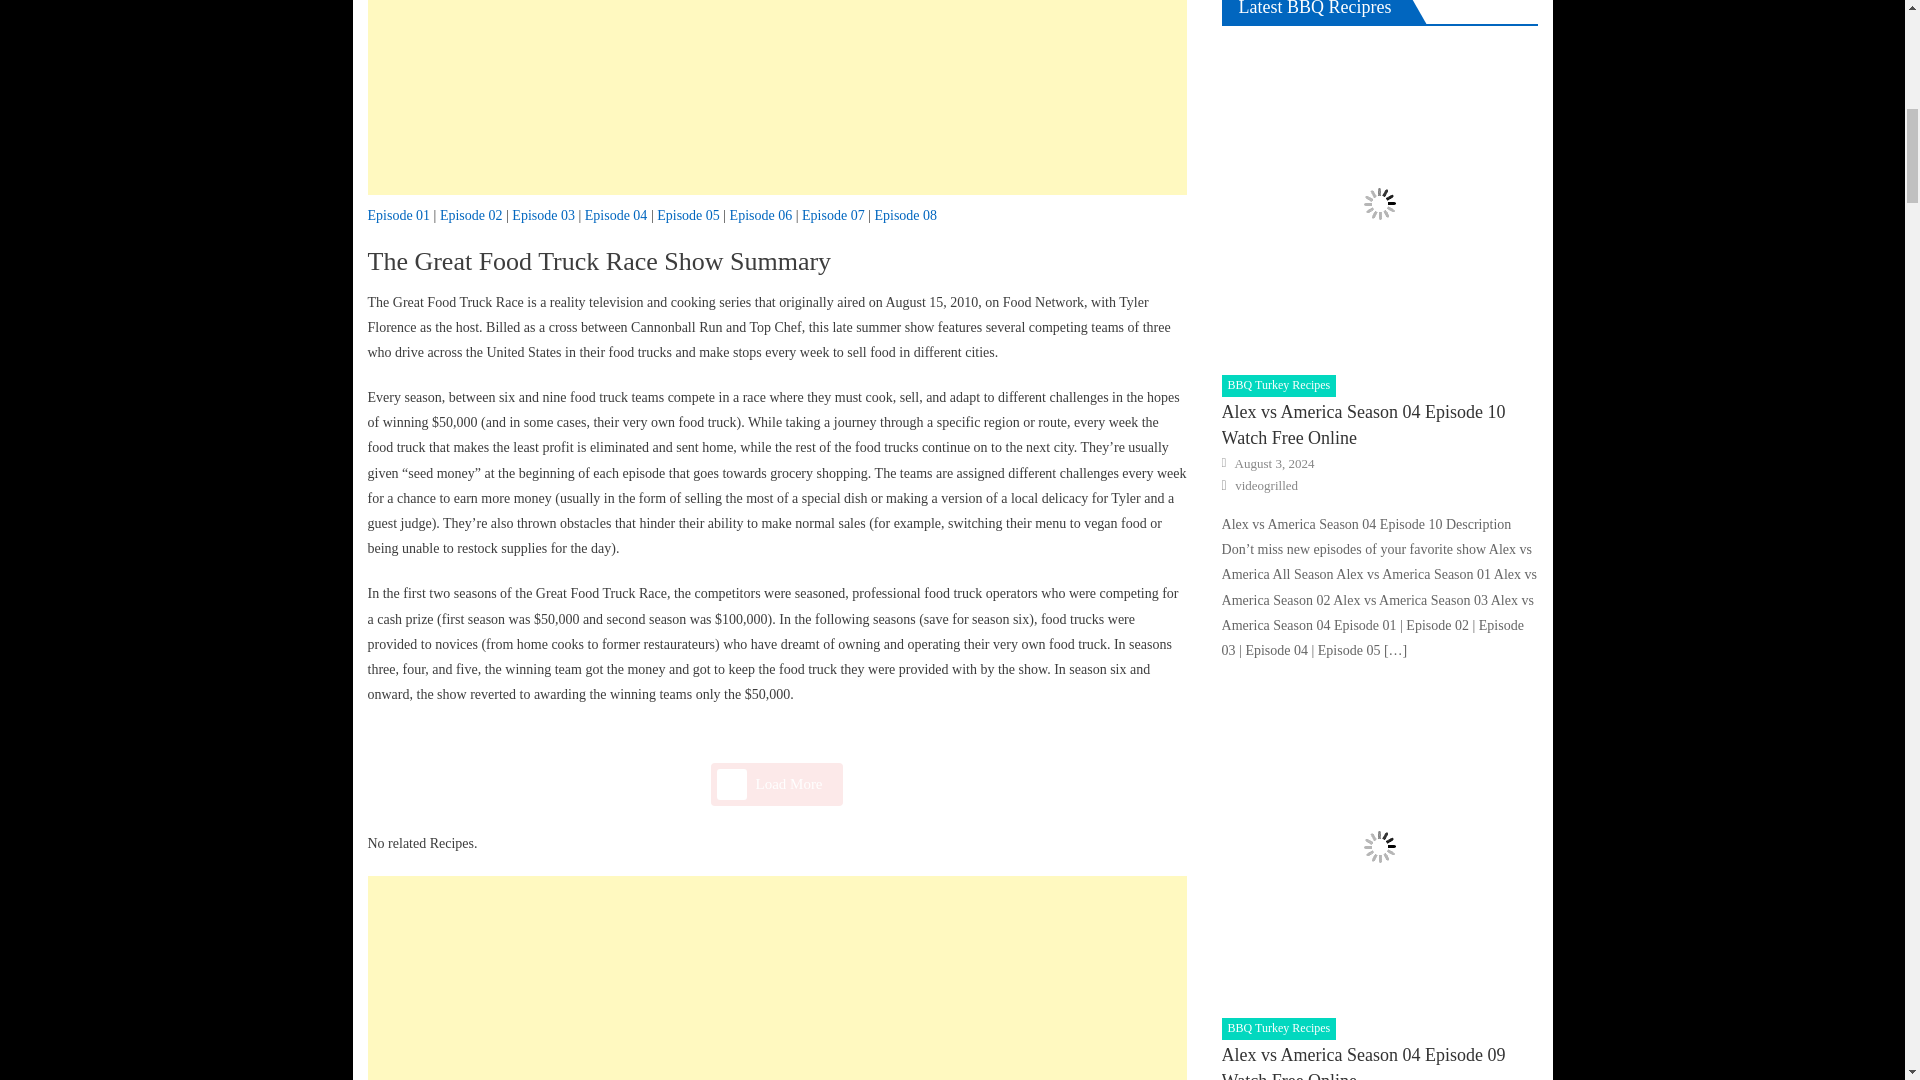  What do you see at coordinates (1379, 847) in the screenshot?
I see `Alex vs America Season 04 Episode 09 Watch Free Online` at bounding box center [1379, 847].